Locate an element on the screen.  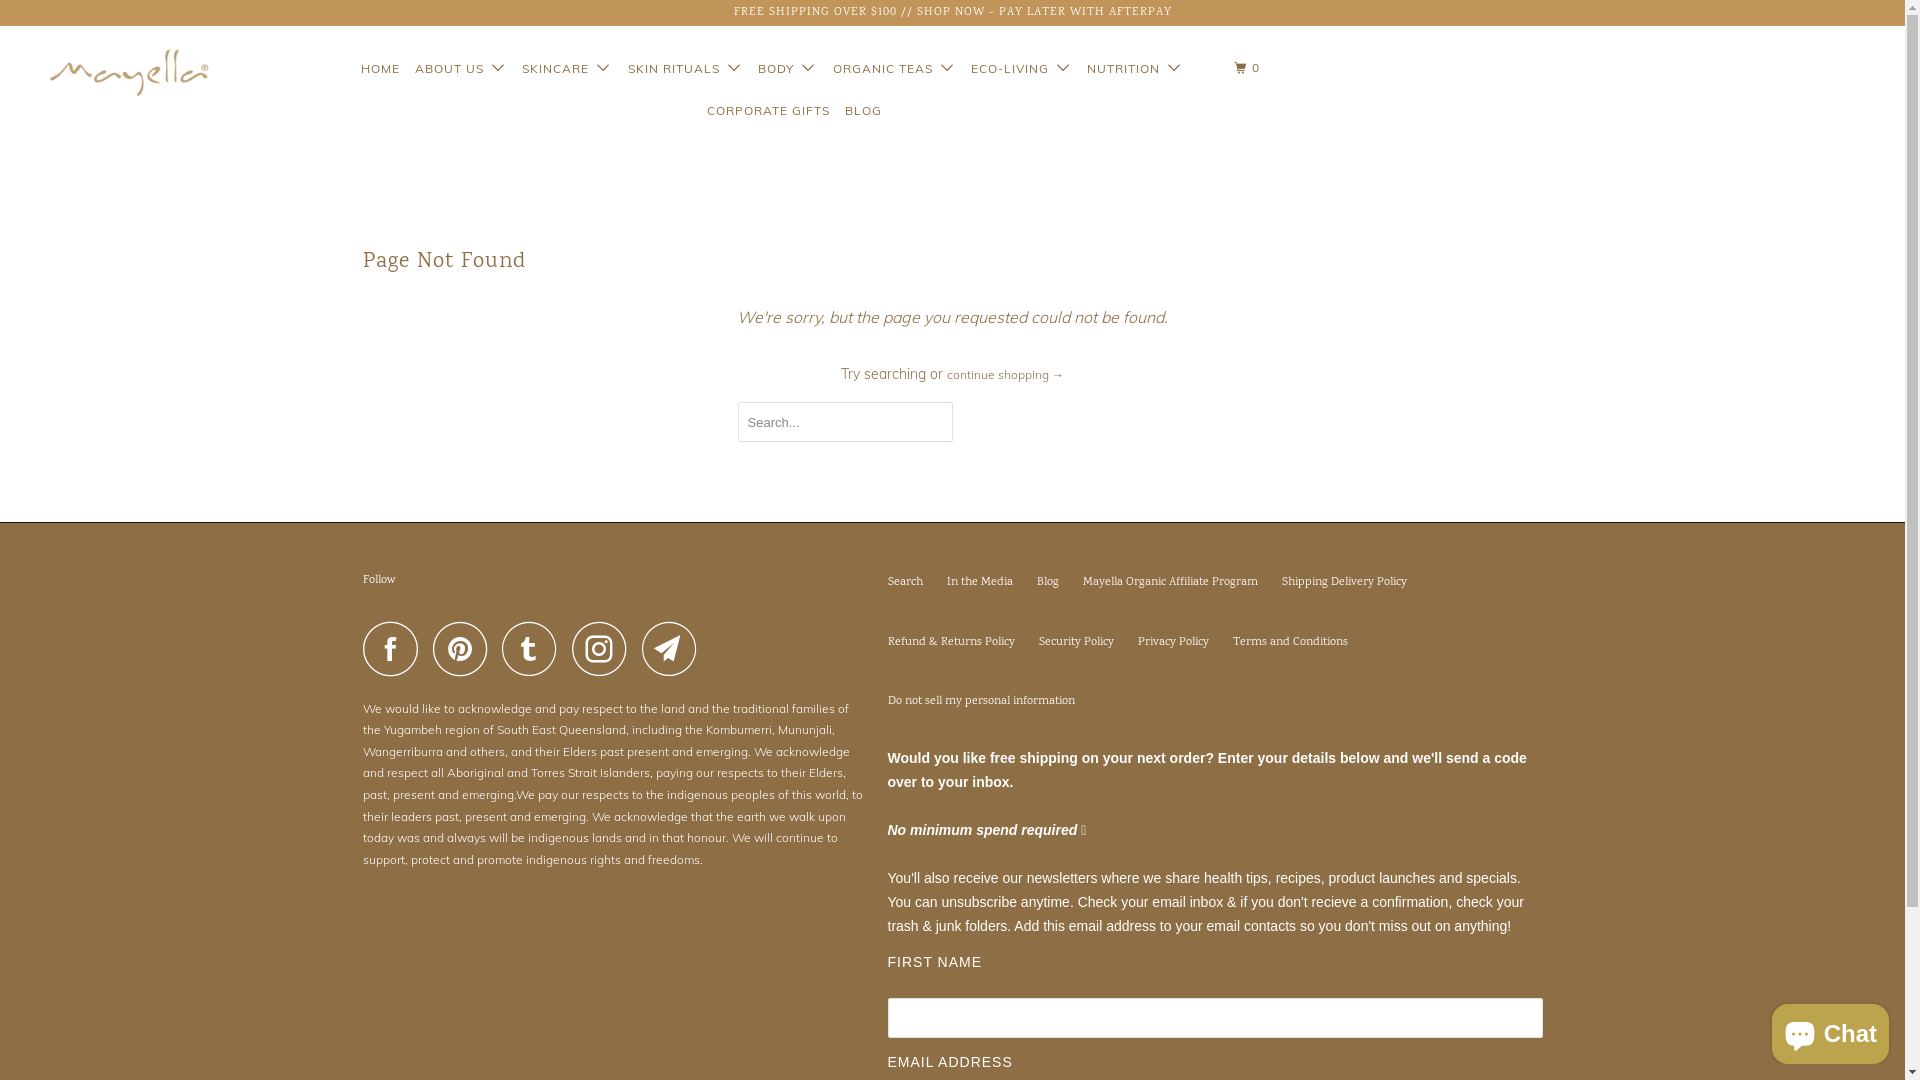
SKIN RITUALS   is located at coordinates (686, 68).